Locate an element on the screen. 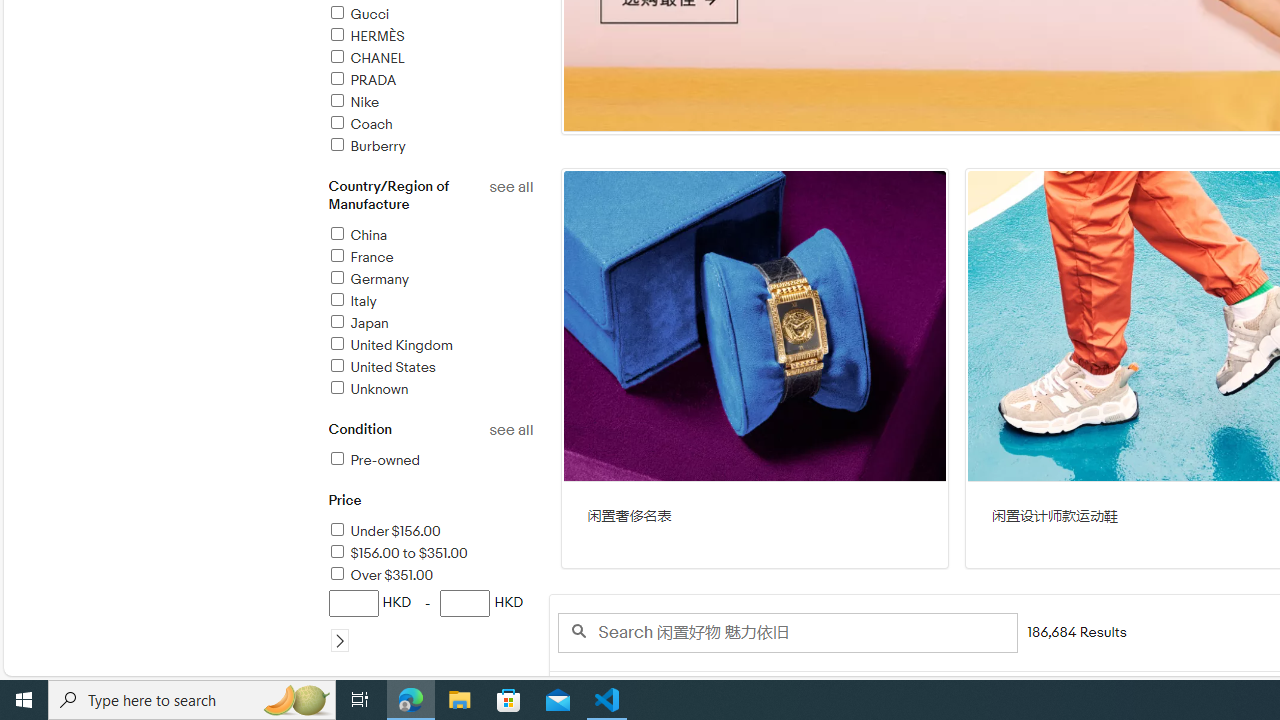 The image size is (1280, 720). Unknown is located at coordinates (430, 390).